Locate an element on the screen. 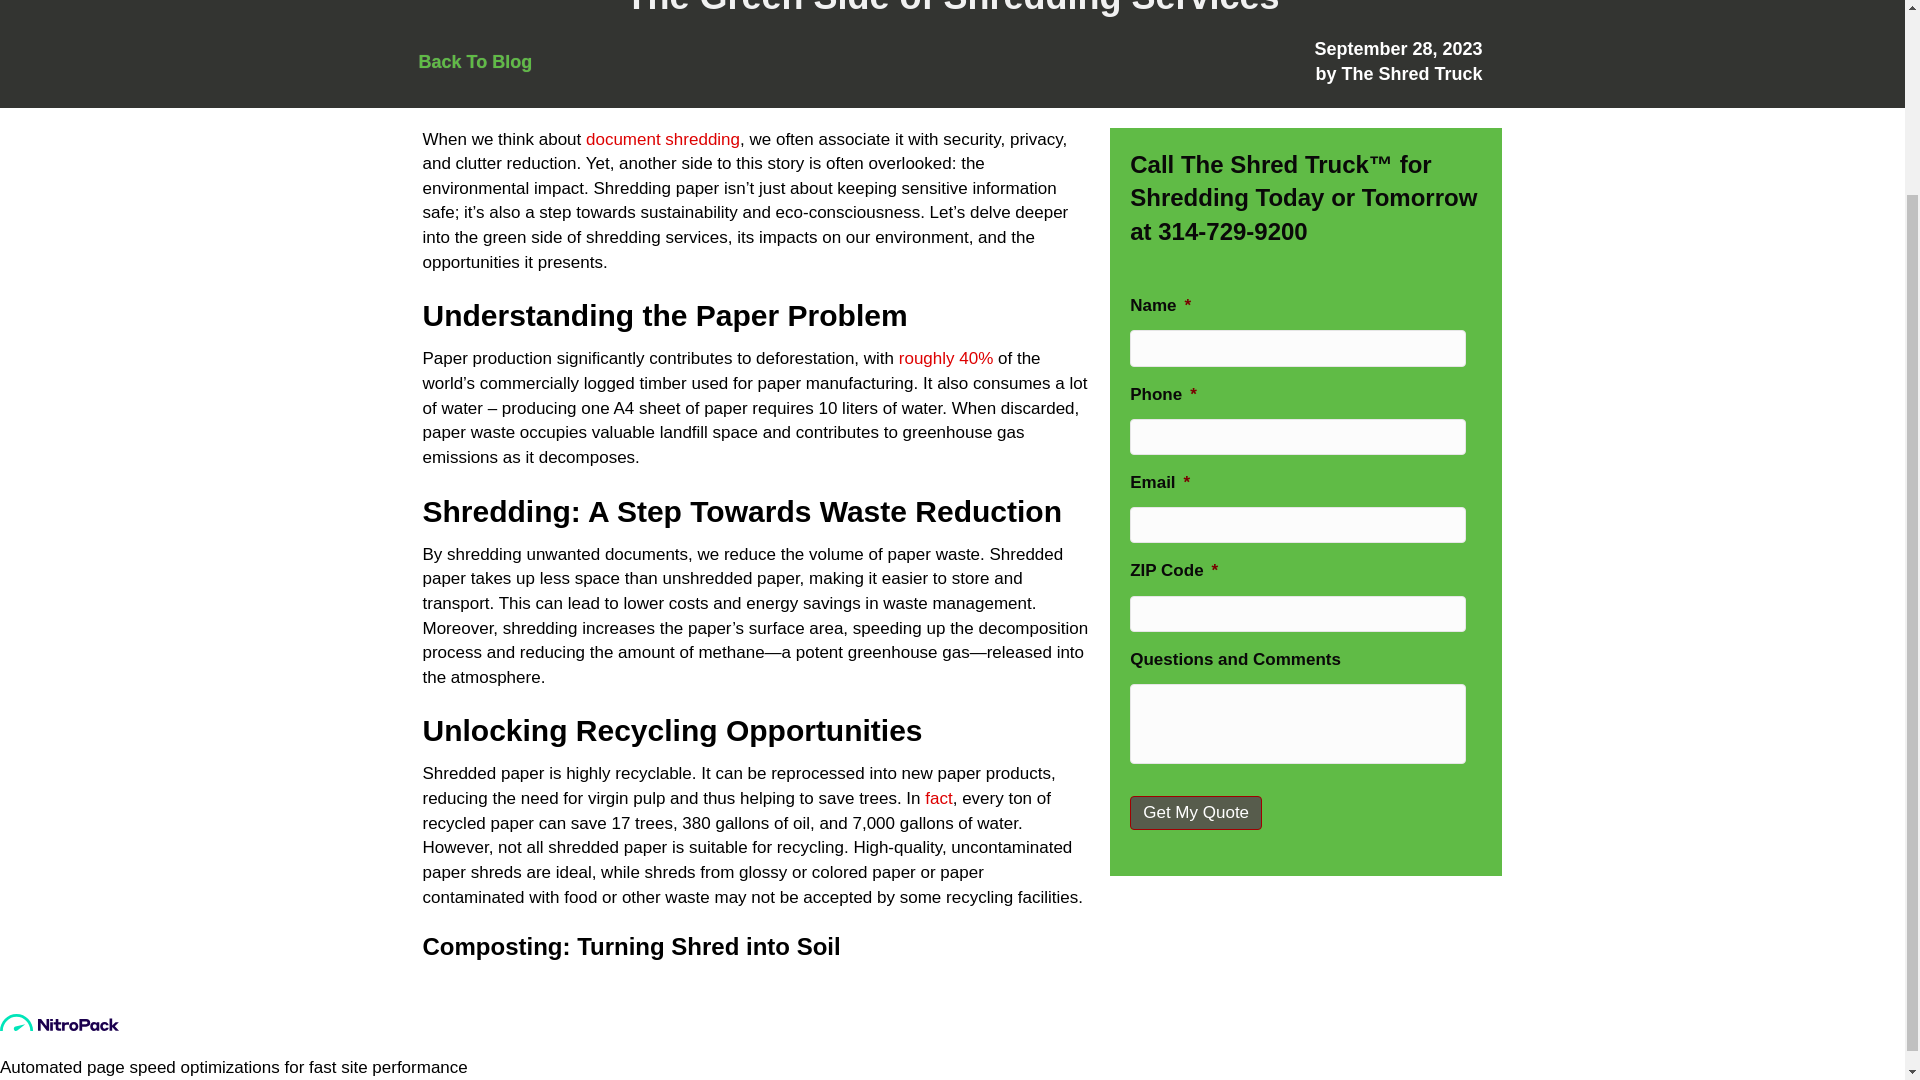 The height and width of the screenshot is (1080, 1920). Get My Quote is located at coordinates (1196, 812).